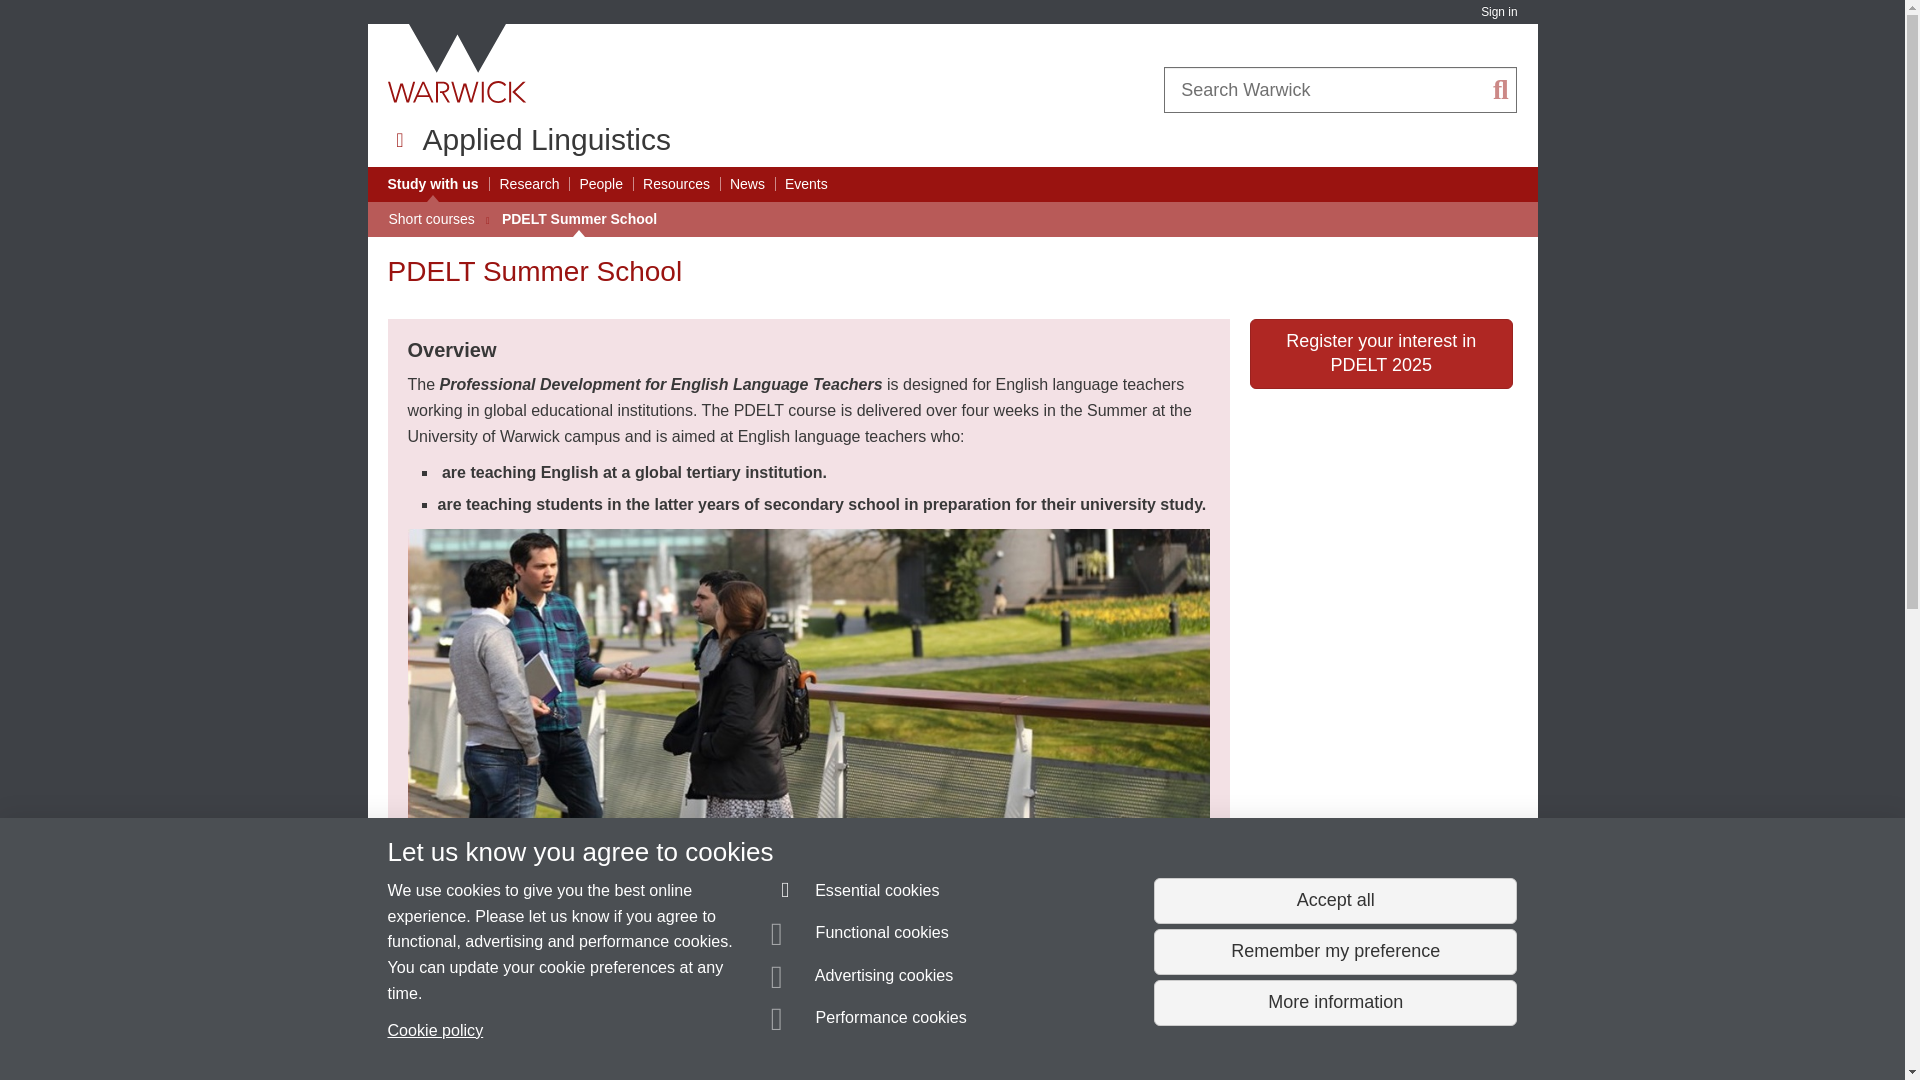 The width and height of the screenshot is (1920, 1080). Describe the element at coordinates (856, 894) in the screenshot. I see `Essential cookies are always on` at that location.